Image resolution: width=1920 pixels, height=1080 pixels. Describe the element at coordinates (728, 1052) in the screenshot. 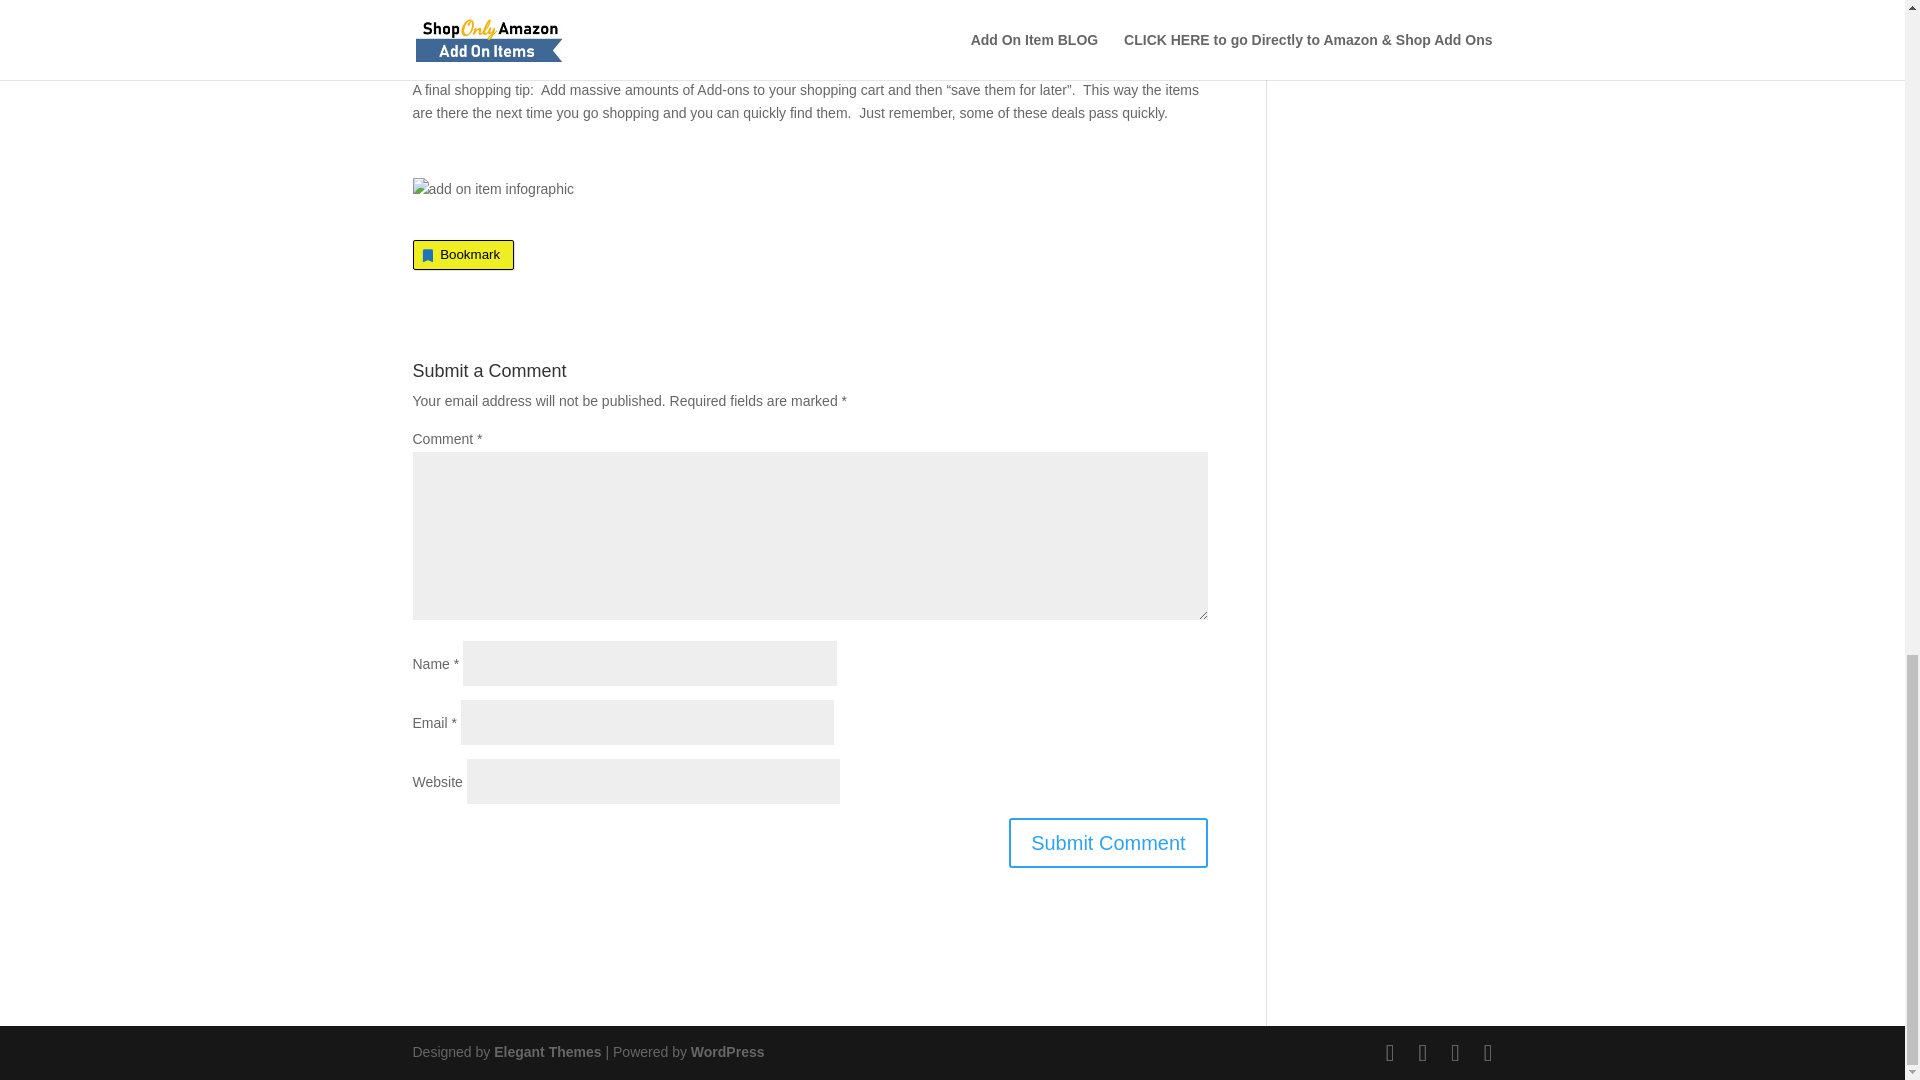

I see `WordPress` at that location.